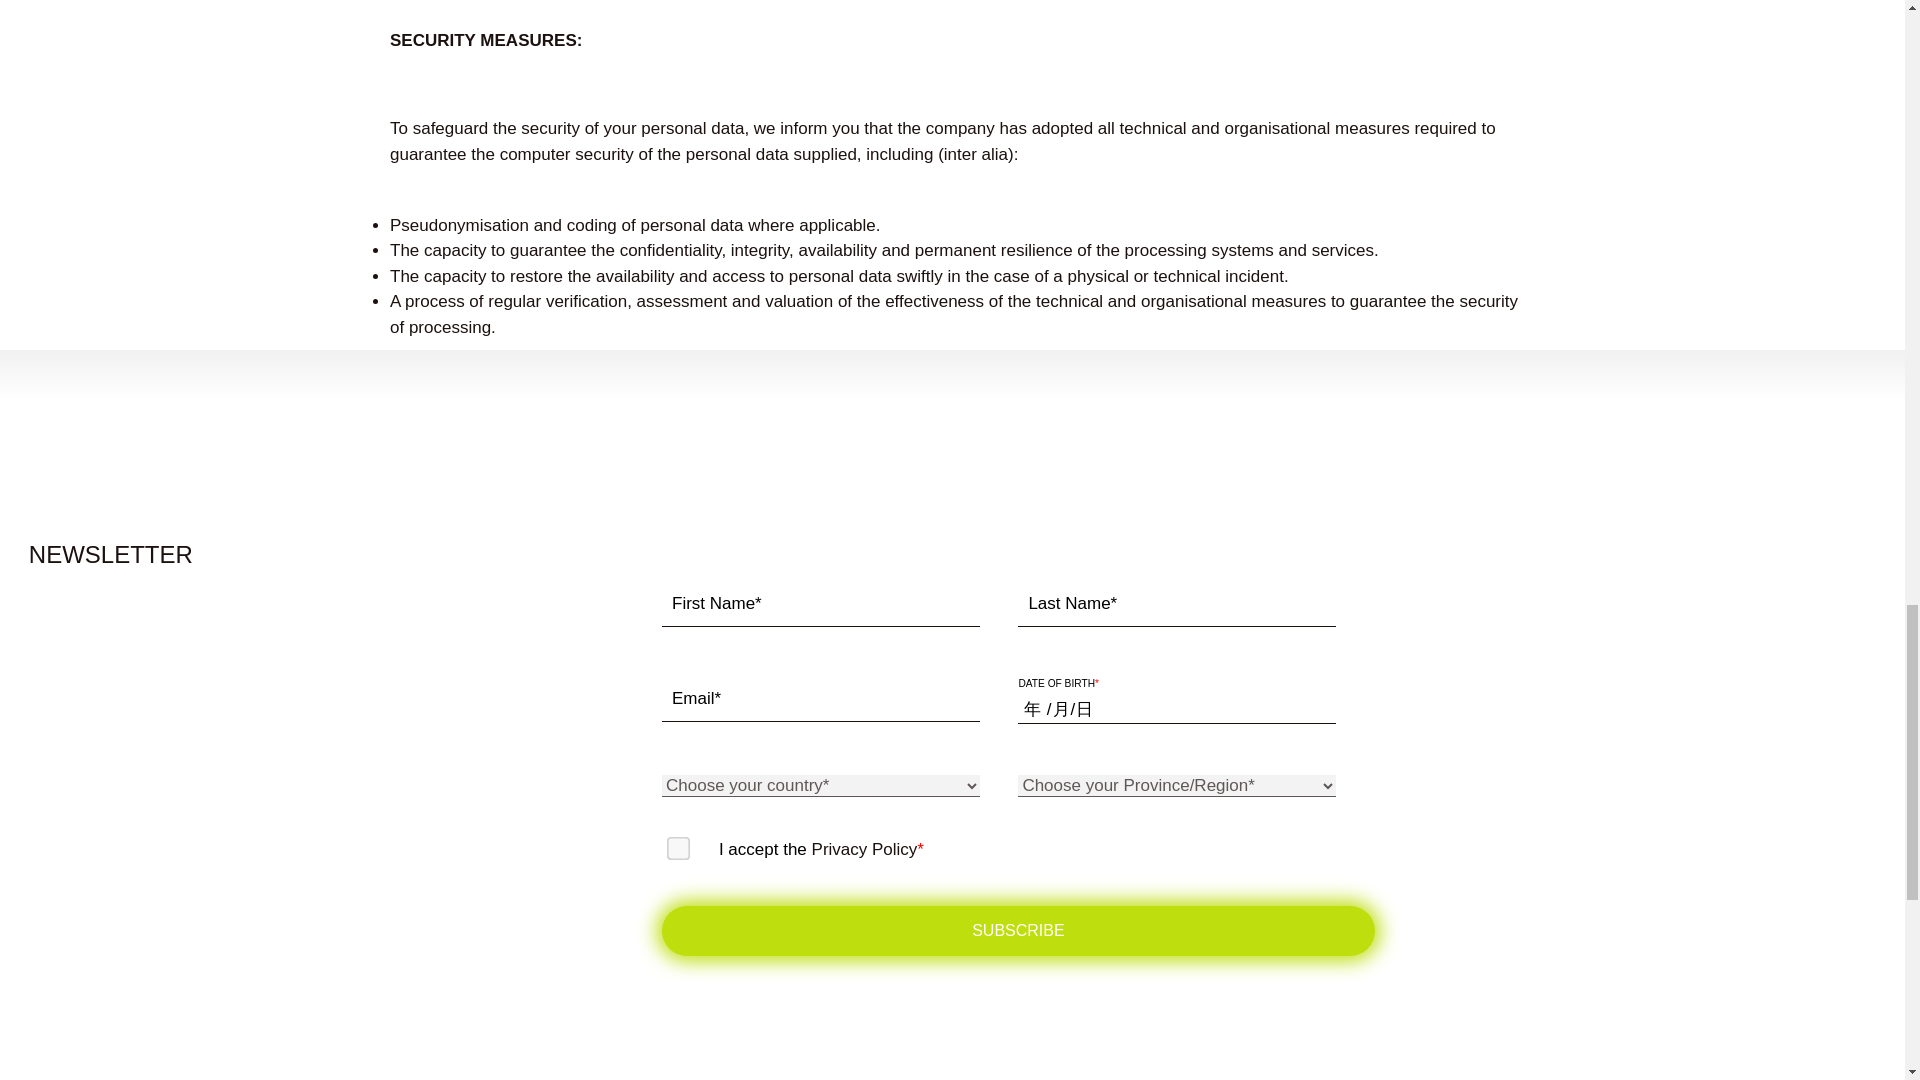  What do you see at coordinates (1018, 930) in the screenshot?
I see `SUBSCRIBE` at bounding box center [1018, 930].